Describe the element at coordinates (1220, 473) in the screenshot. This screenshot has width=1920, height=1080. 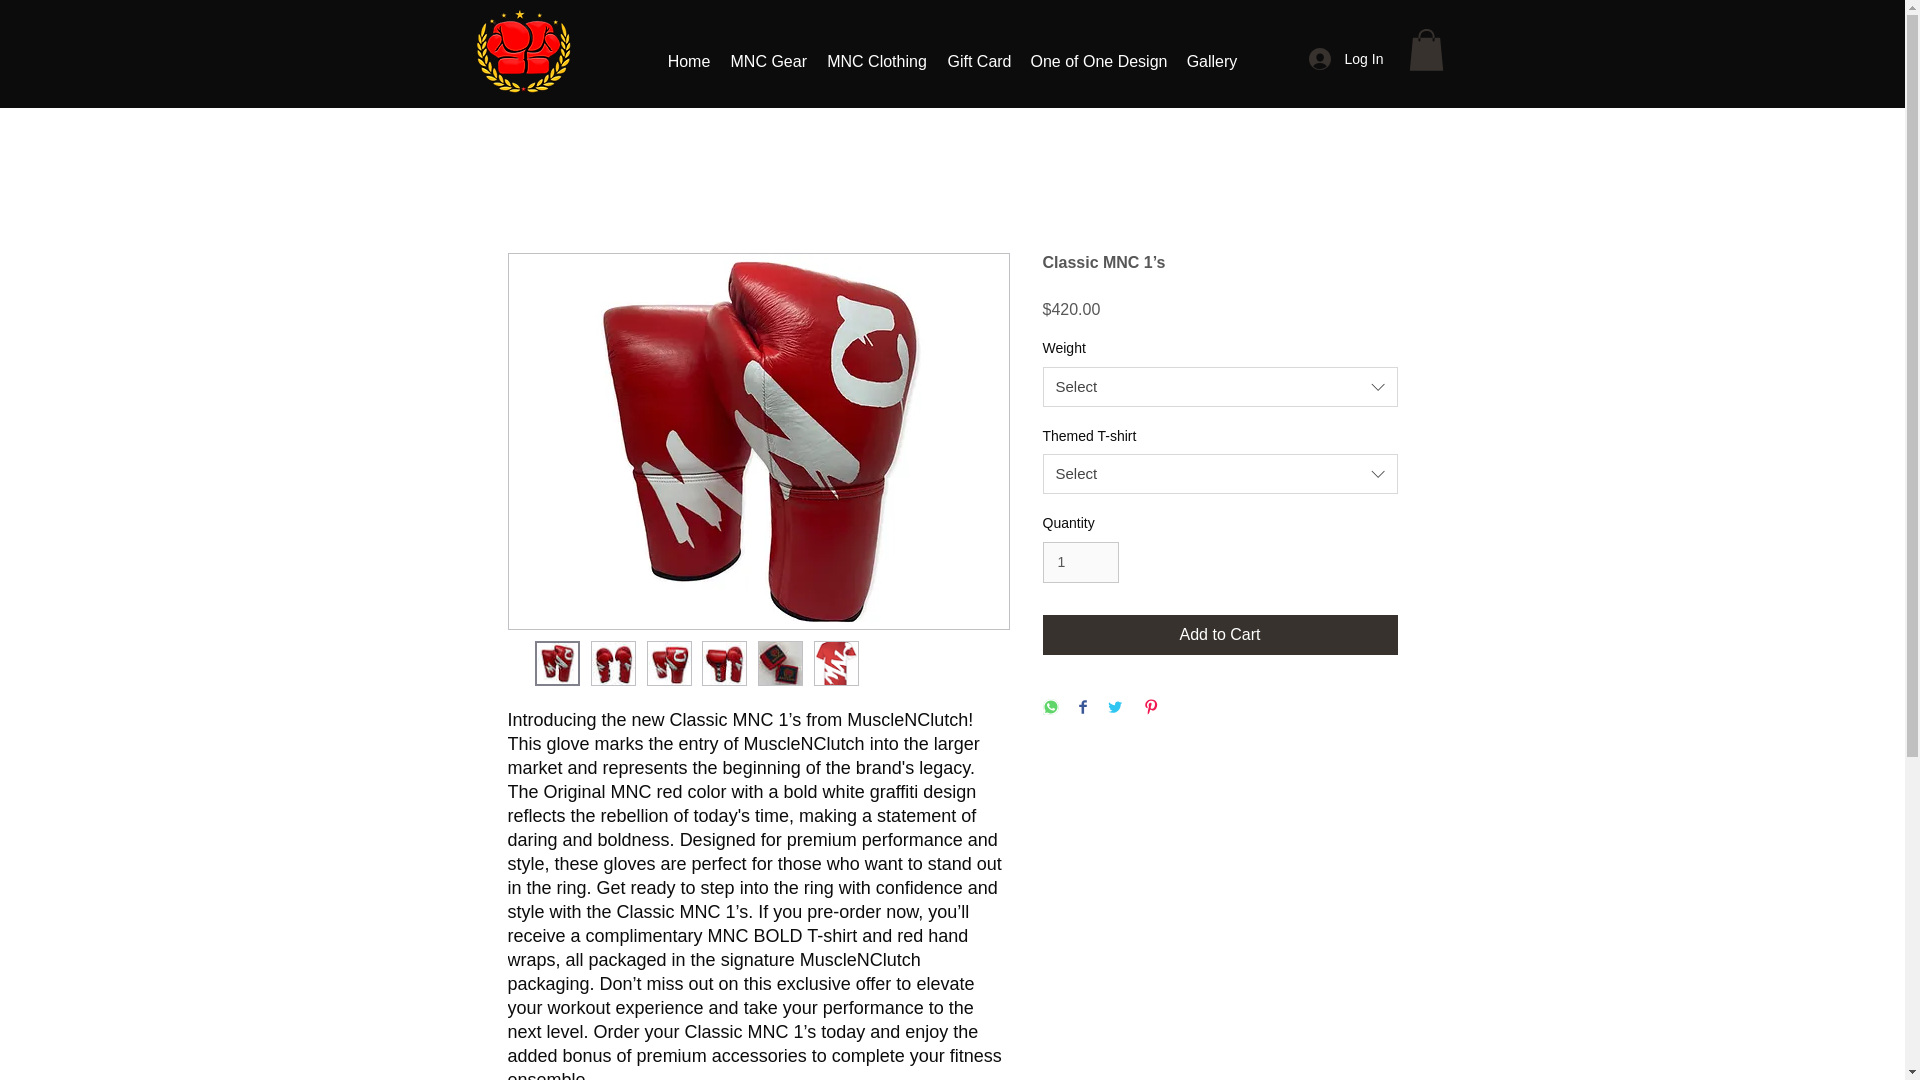
I see `Select` at that location.